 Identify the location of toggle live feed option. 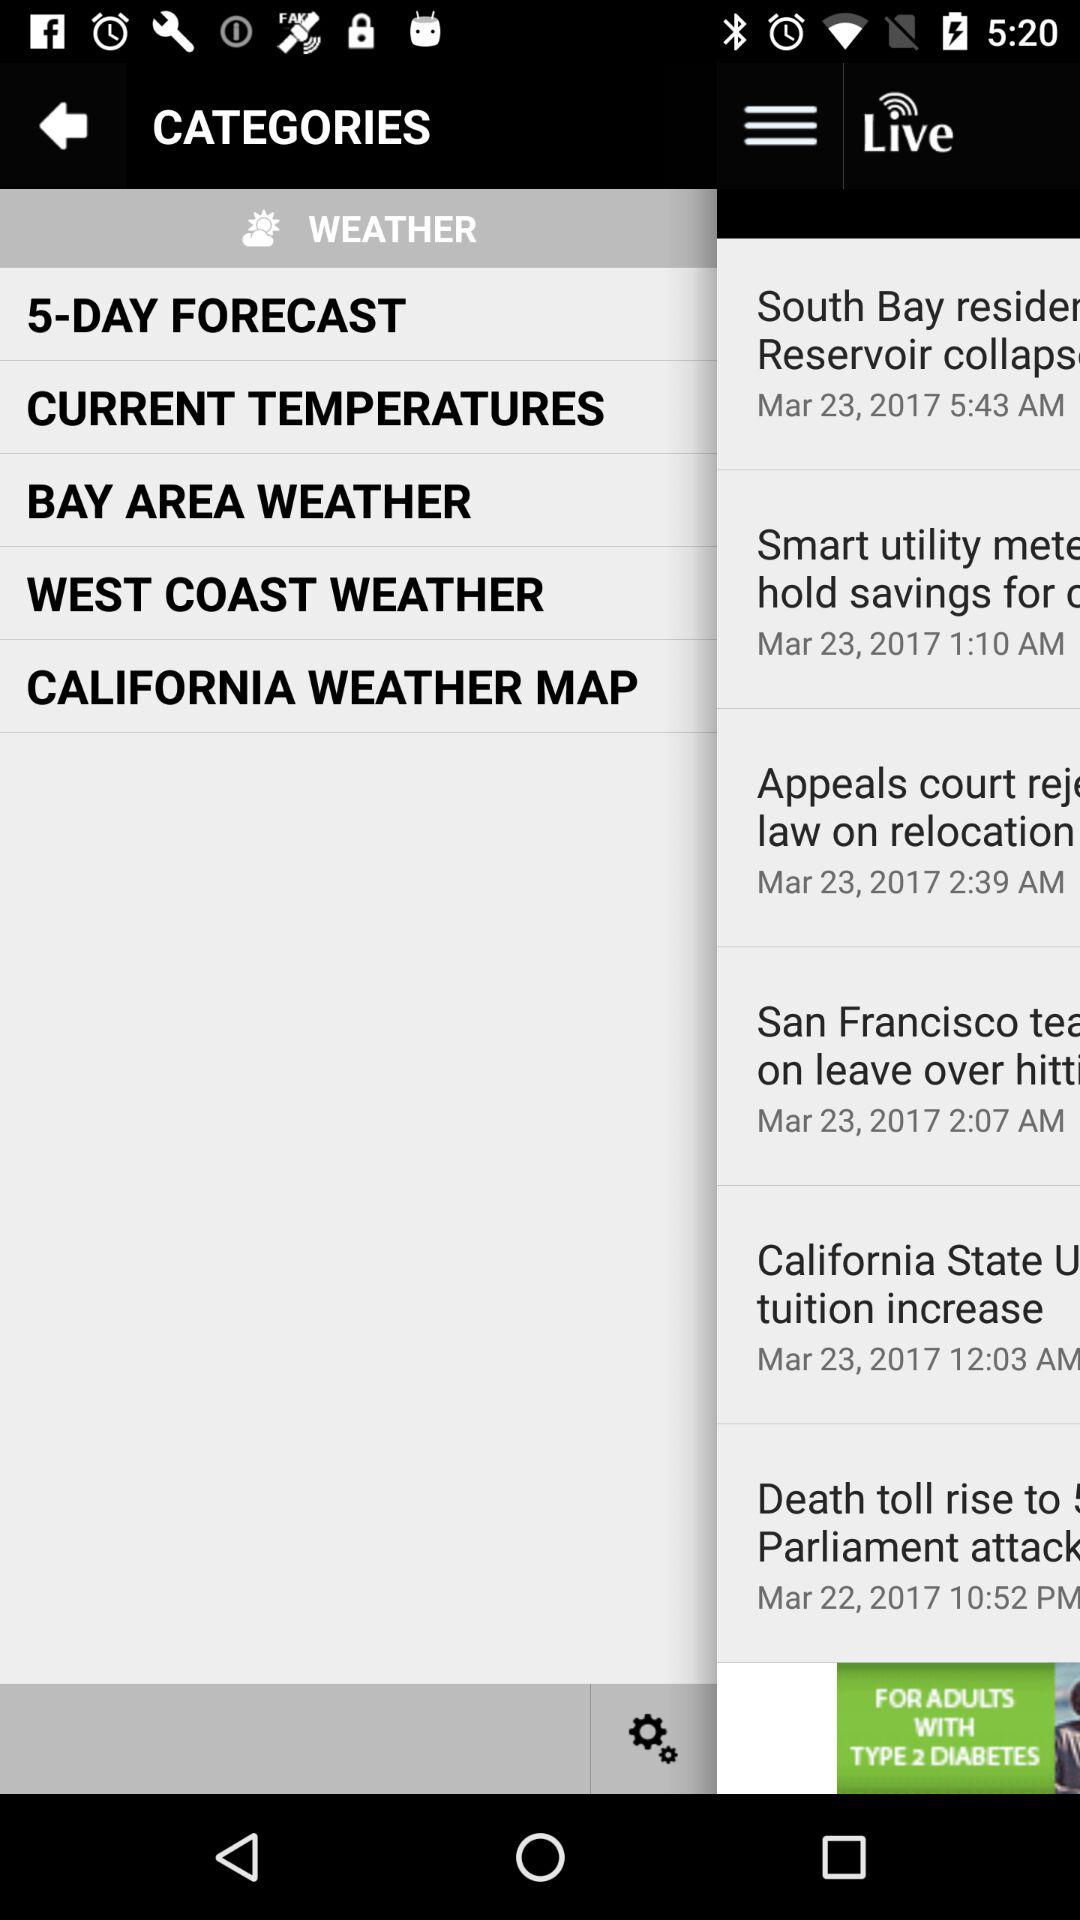
(906, 126).